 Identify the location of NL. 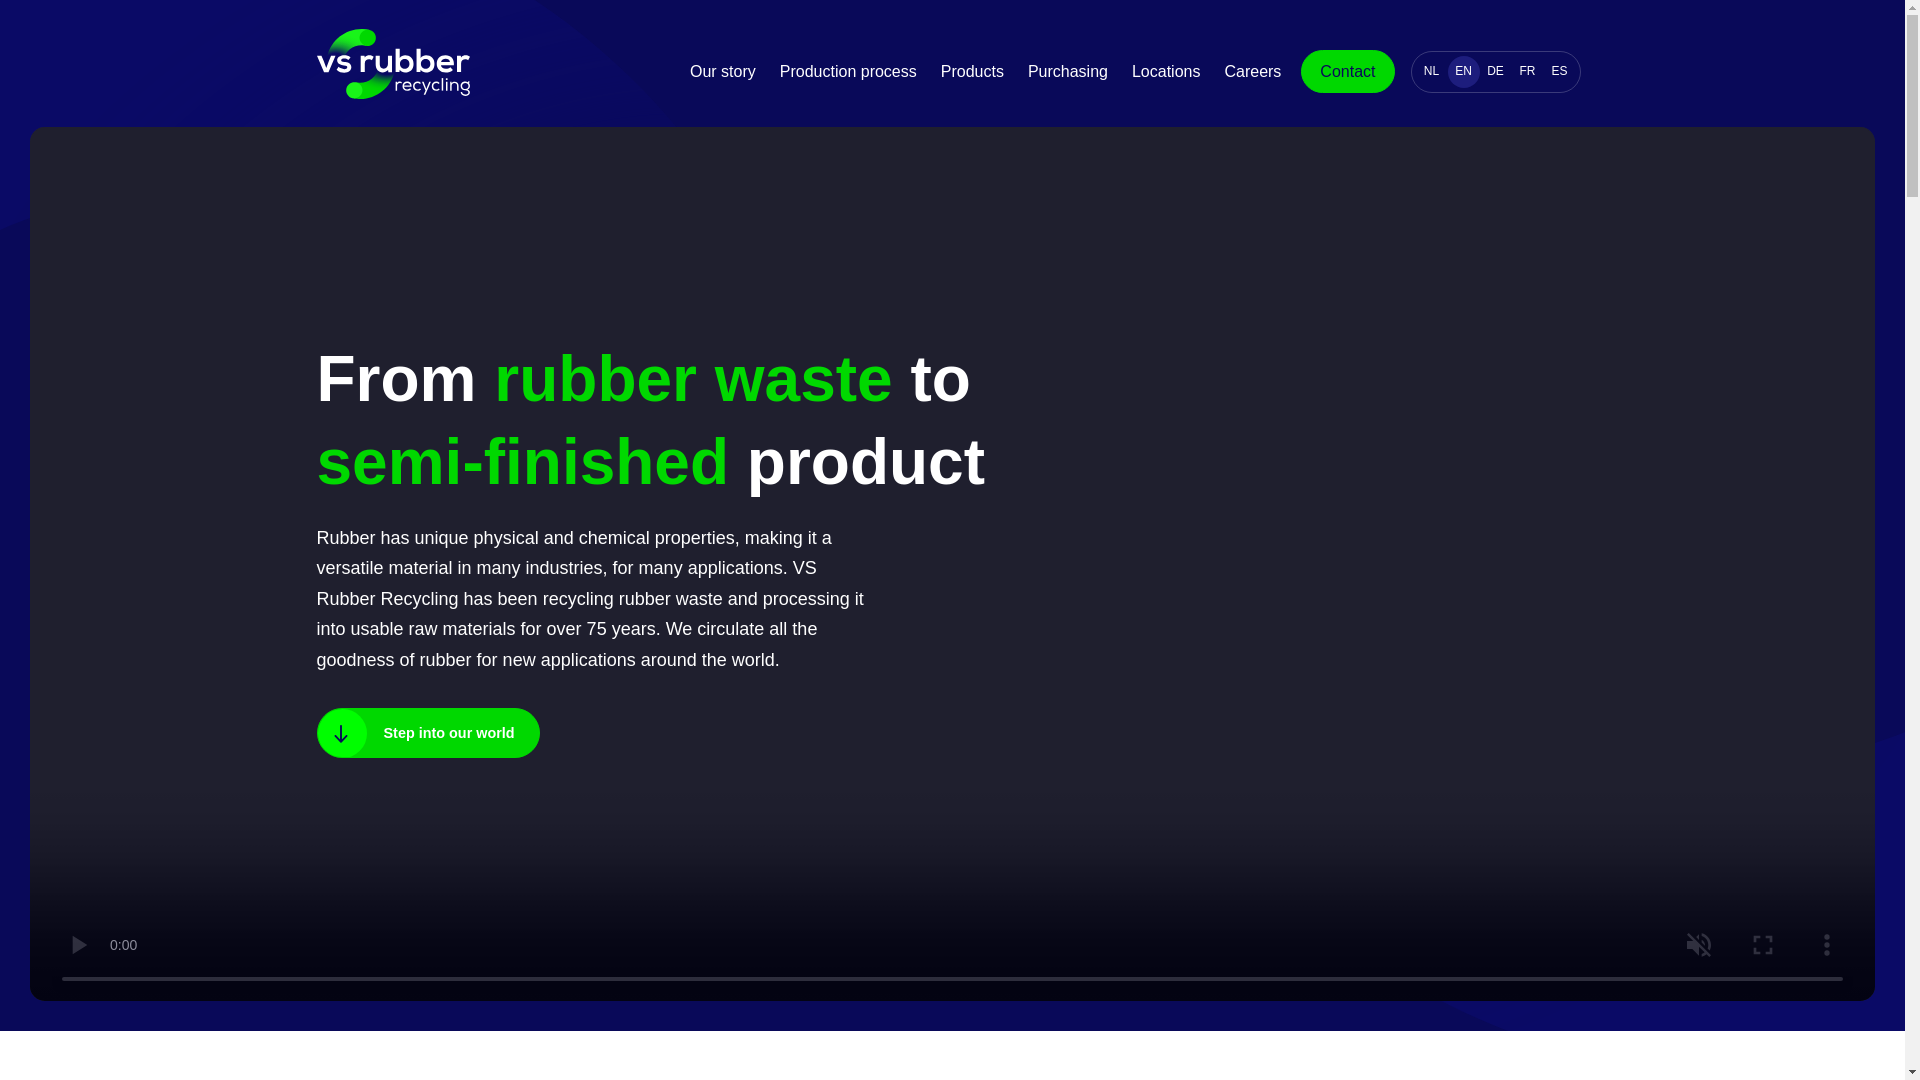
(1432, 72).